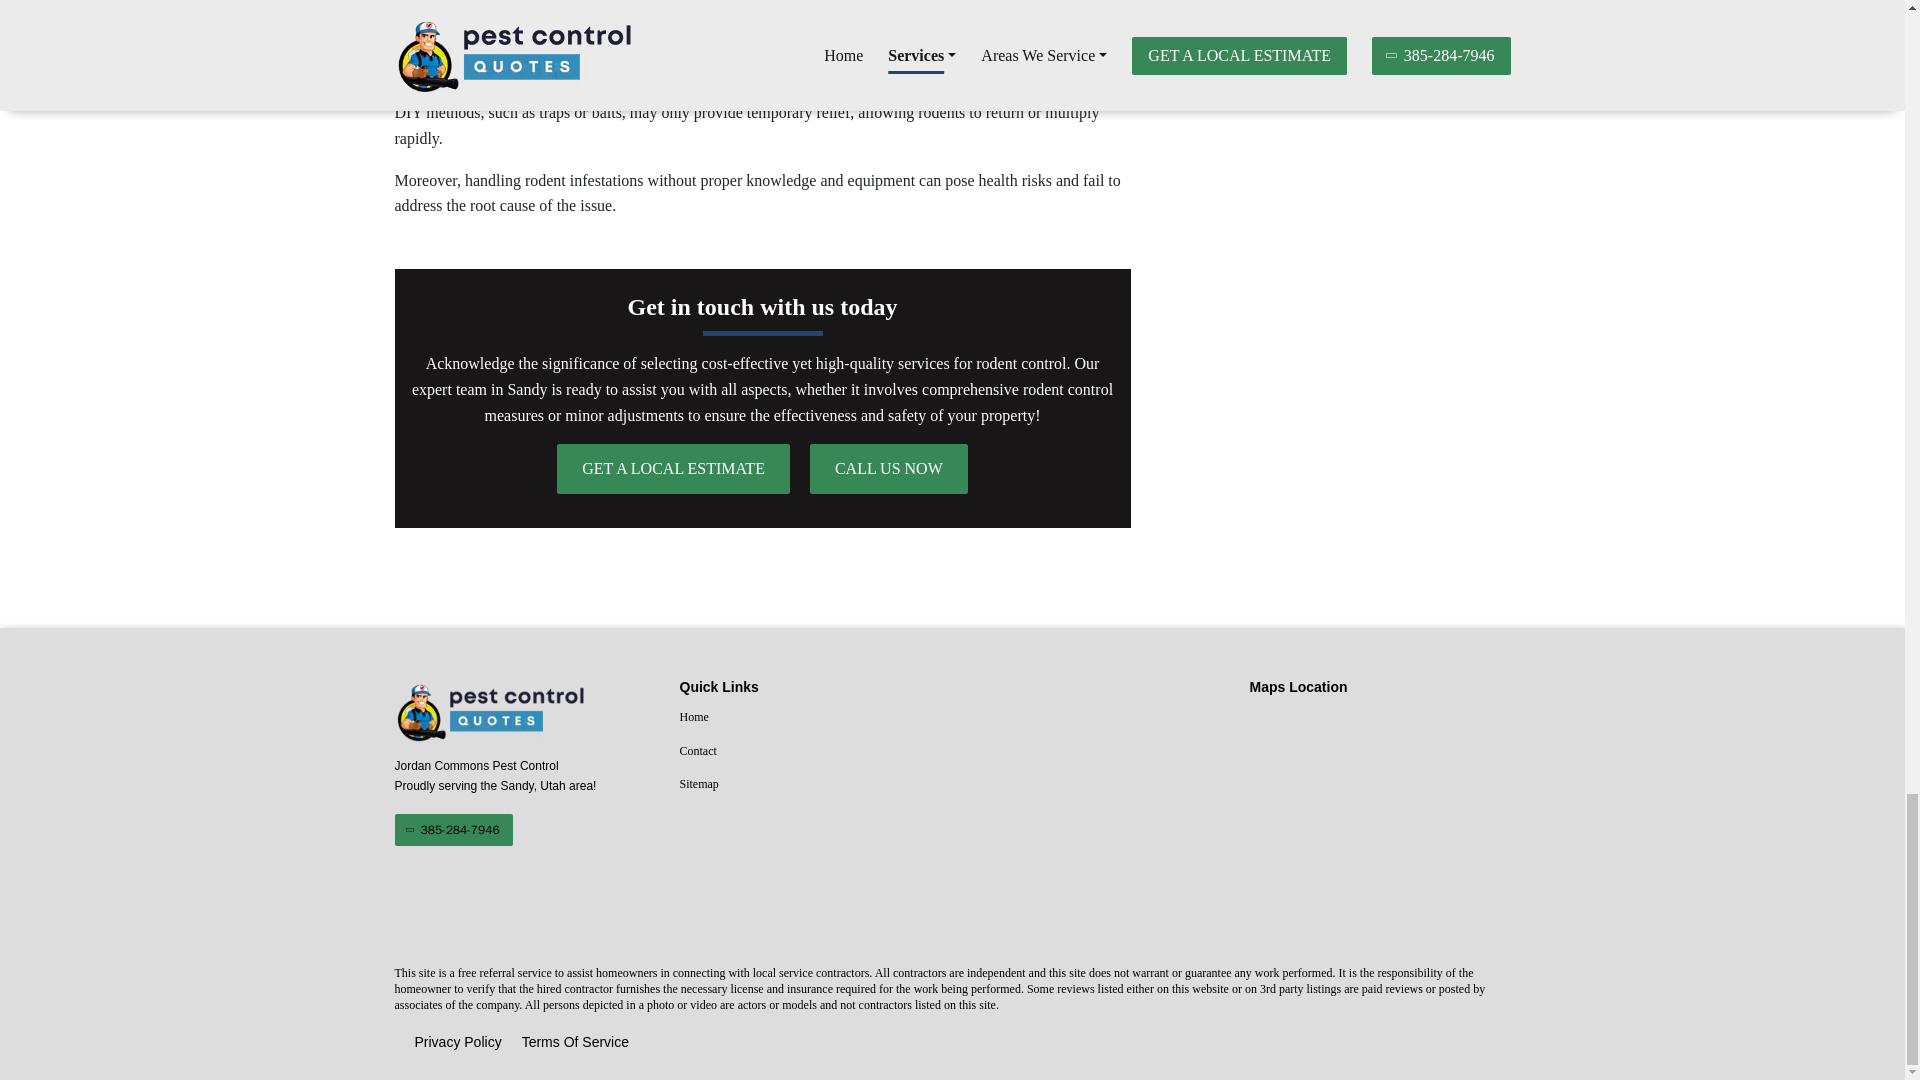  What do you see at coordinates (888, 468) in the screenshot?
I see `CALL US NOW` at bounding box center [888, 468].